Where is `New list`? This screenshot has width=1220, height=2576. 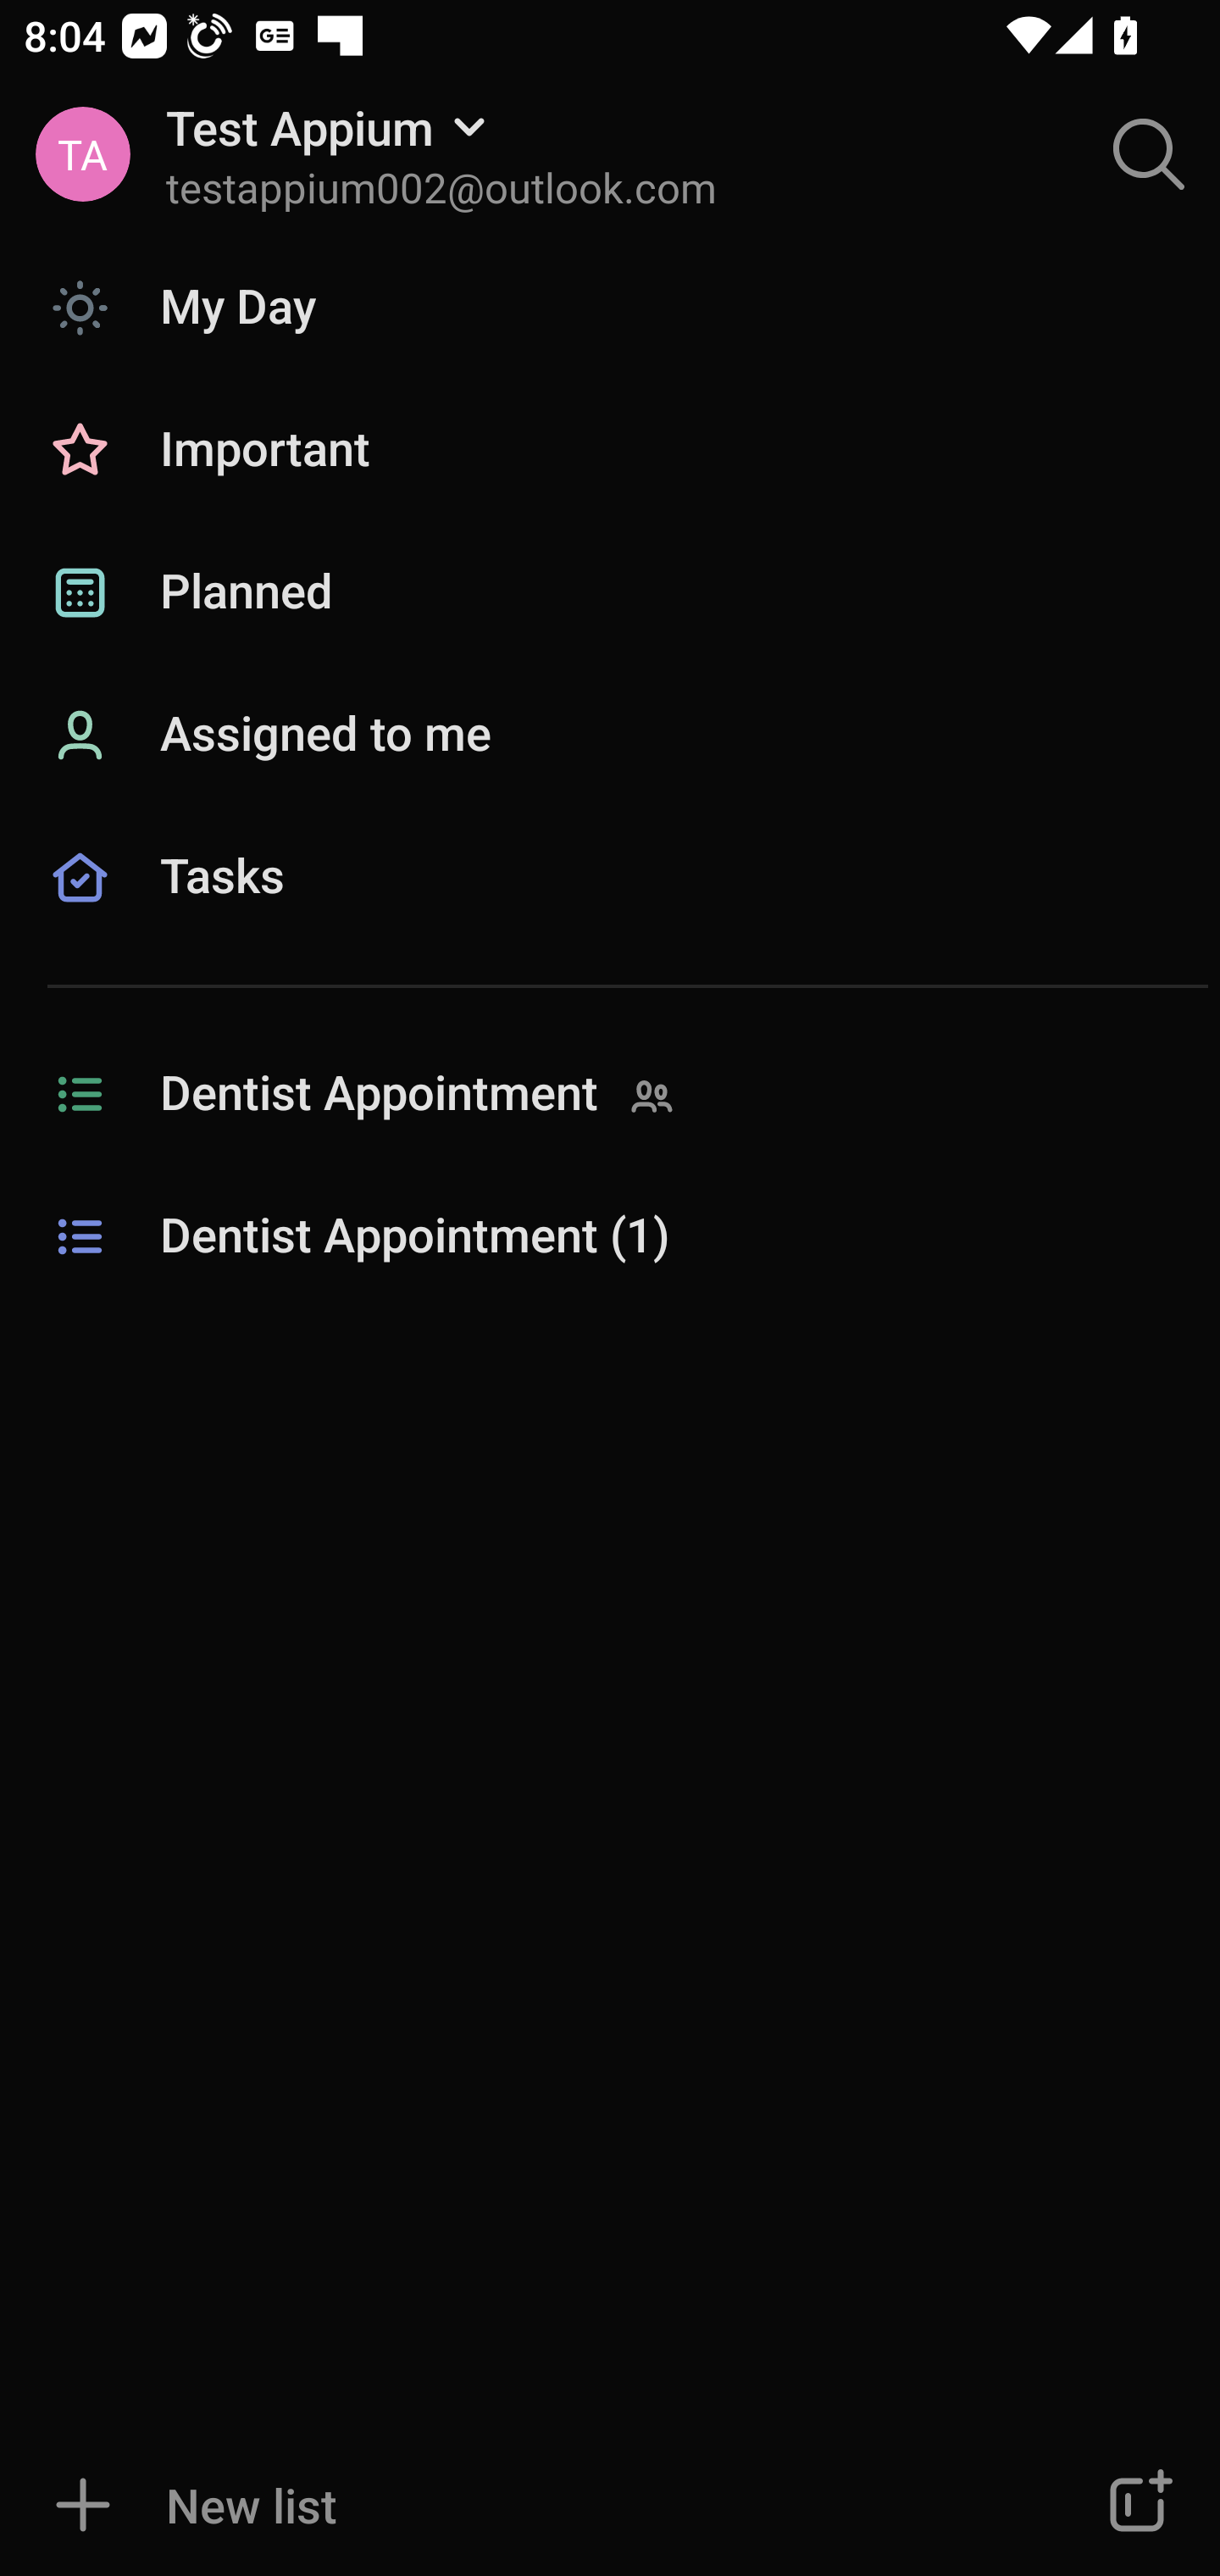
New list is located at coordinates (512, 2505).